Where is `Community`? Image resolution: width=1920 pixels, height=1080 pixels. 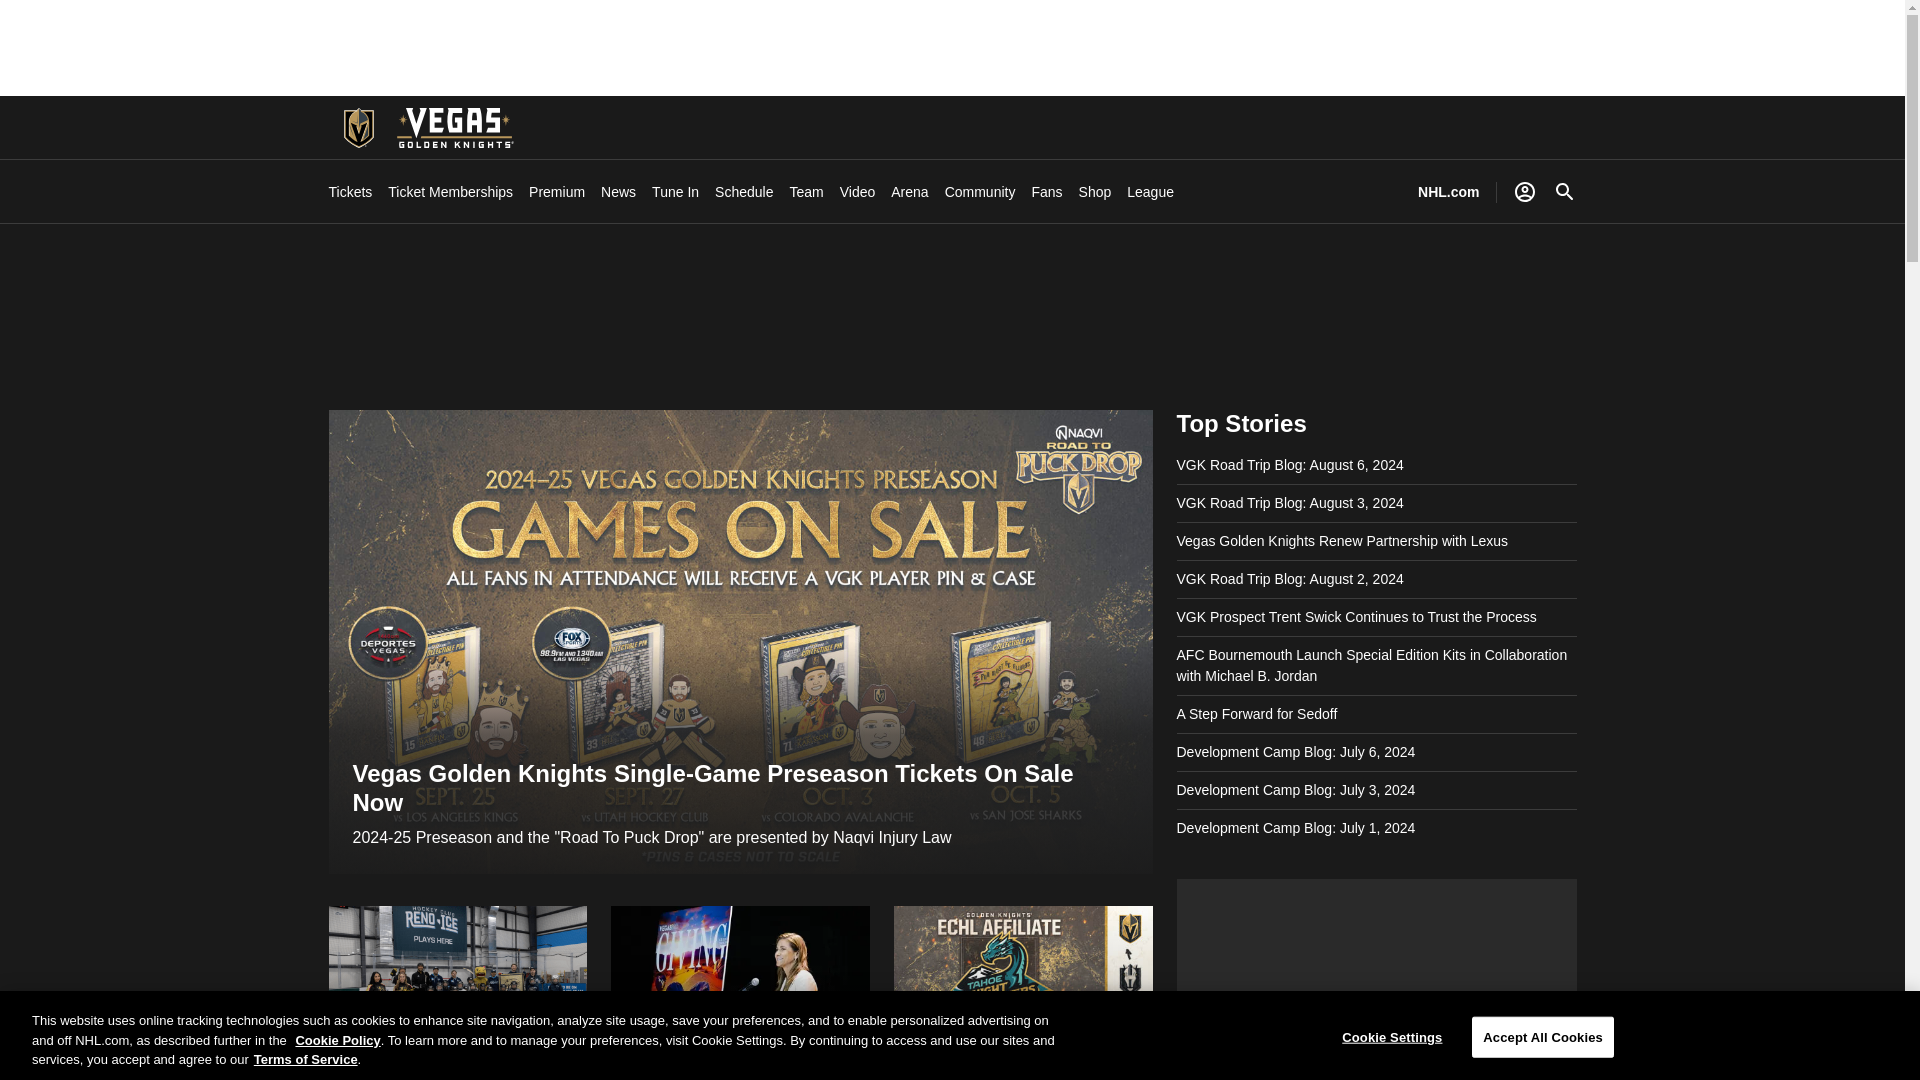
Community is located at coordinates (980, 192).